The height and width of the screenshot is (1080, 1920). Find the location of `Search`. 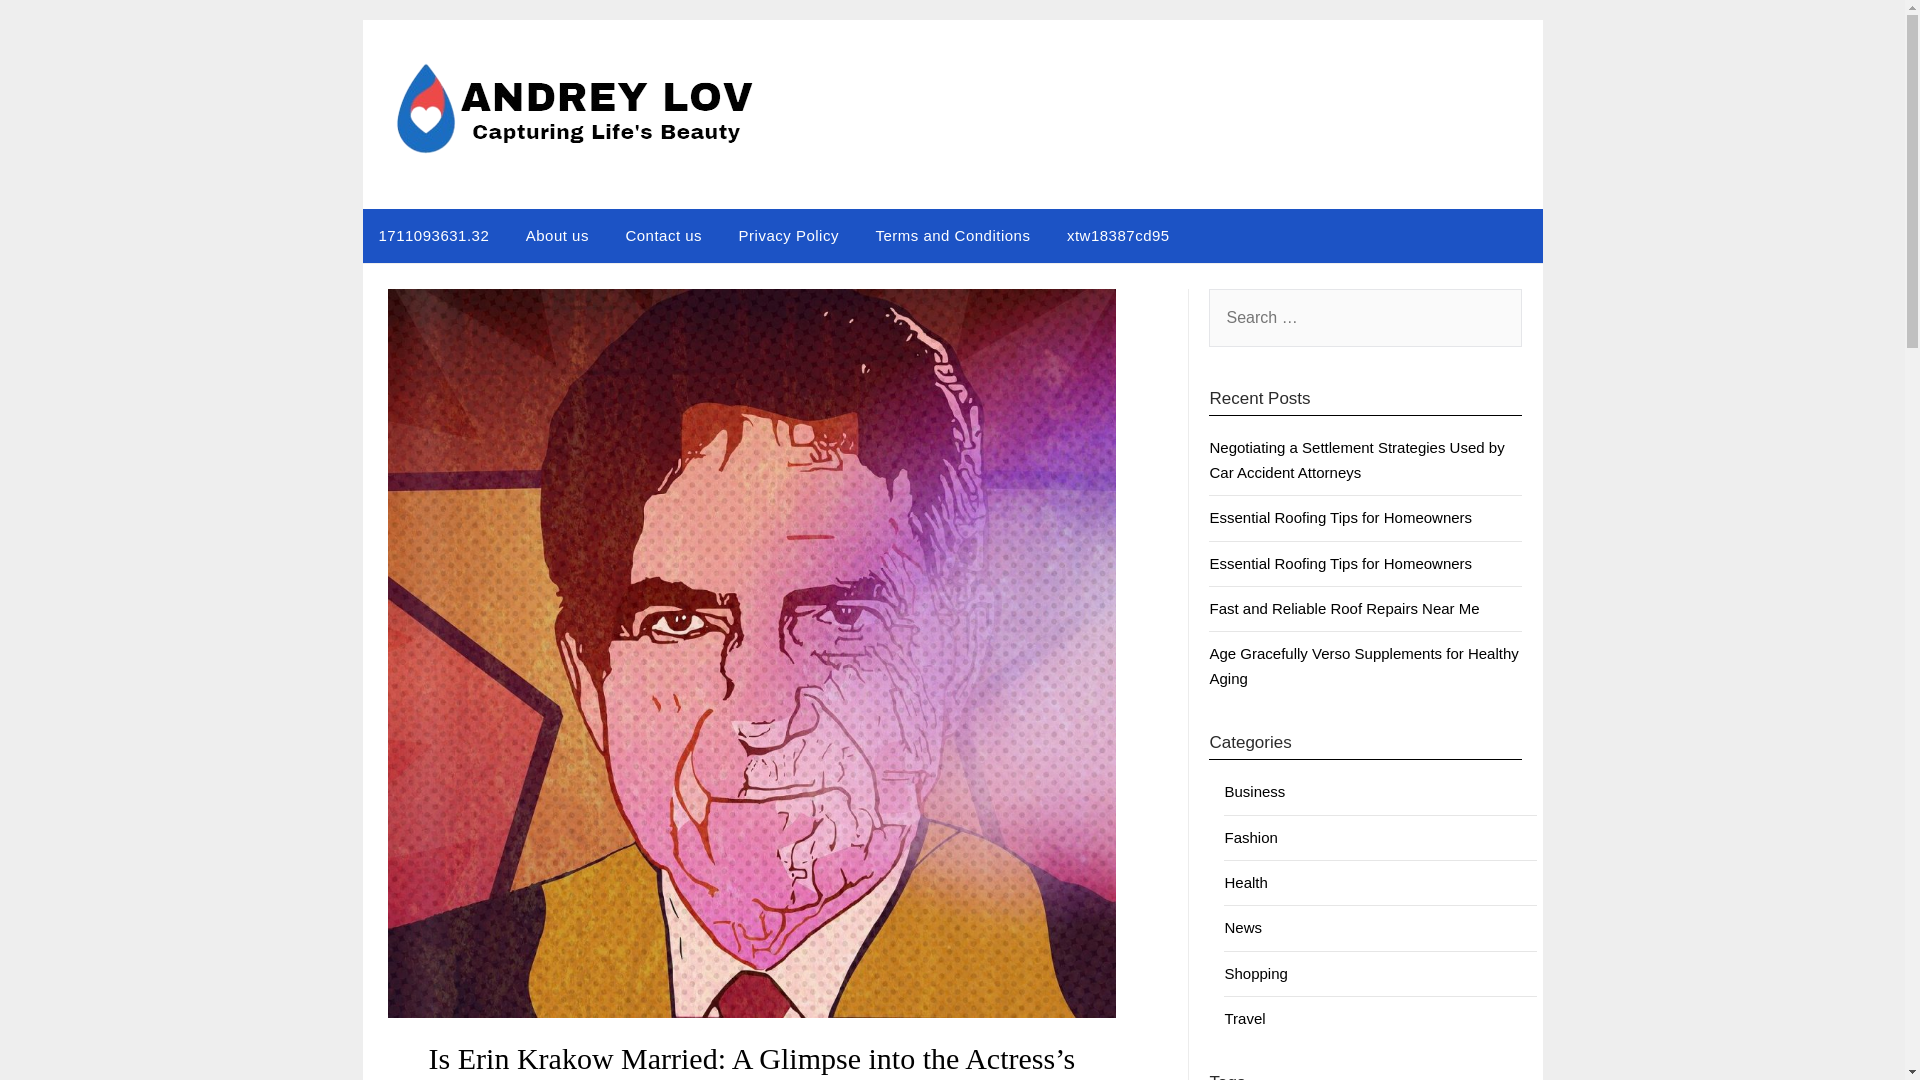

Search is located at coordinates (50, 29).